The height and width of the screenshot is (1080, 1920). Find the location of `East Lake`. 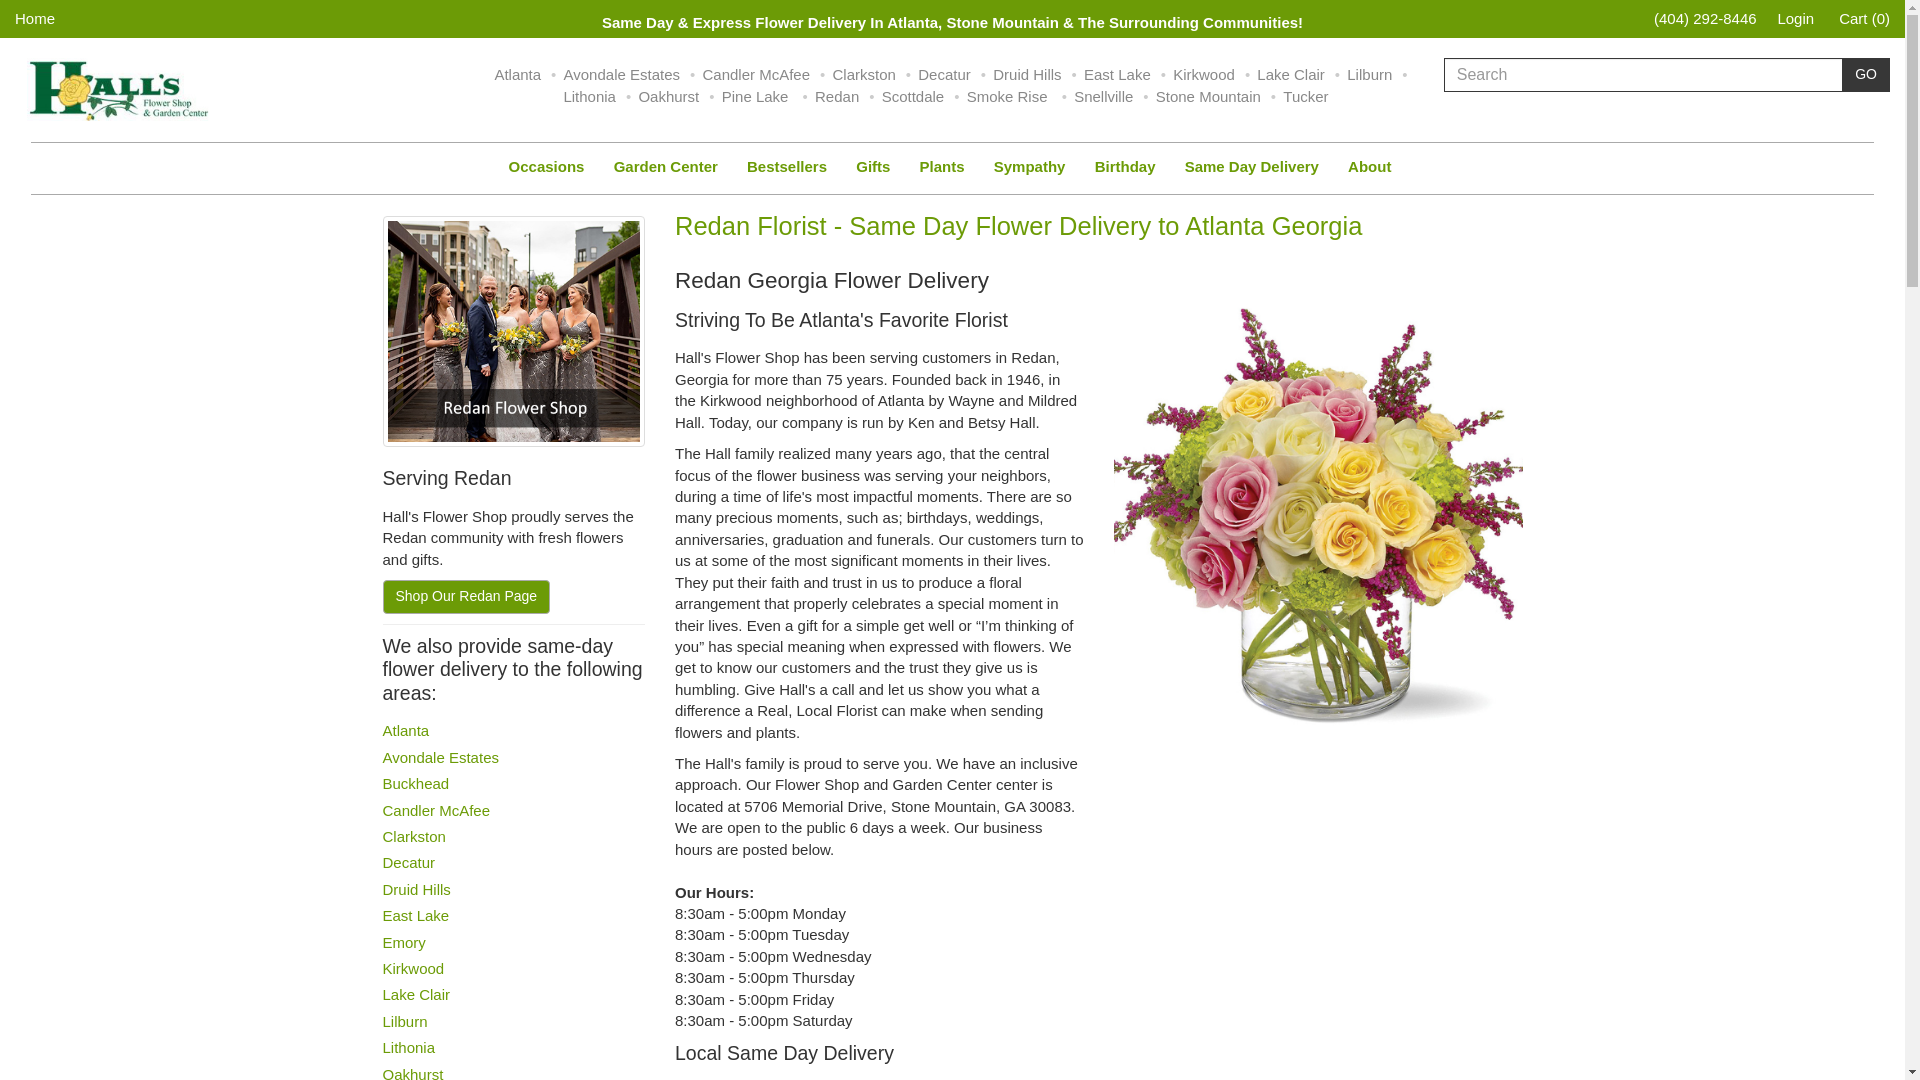

East Lake is located at coordinates (1117, 74).